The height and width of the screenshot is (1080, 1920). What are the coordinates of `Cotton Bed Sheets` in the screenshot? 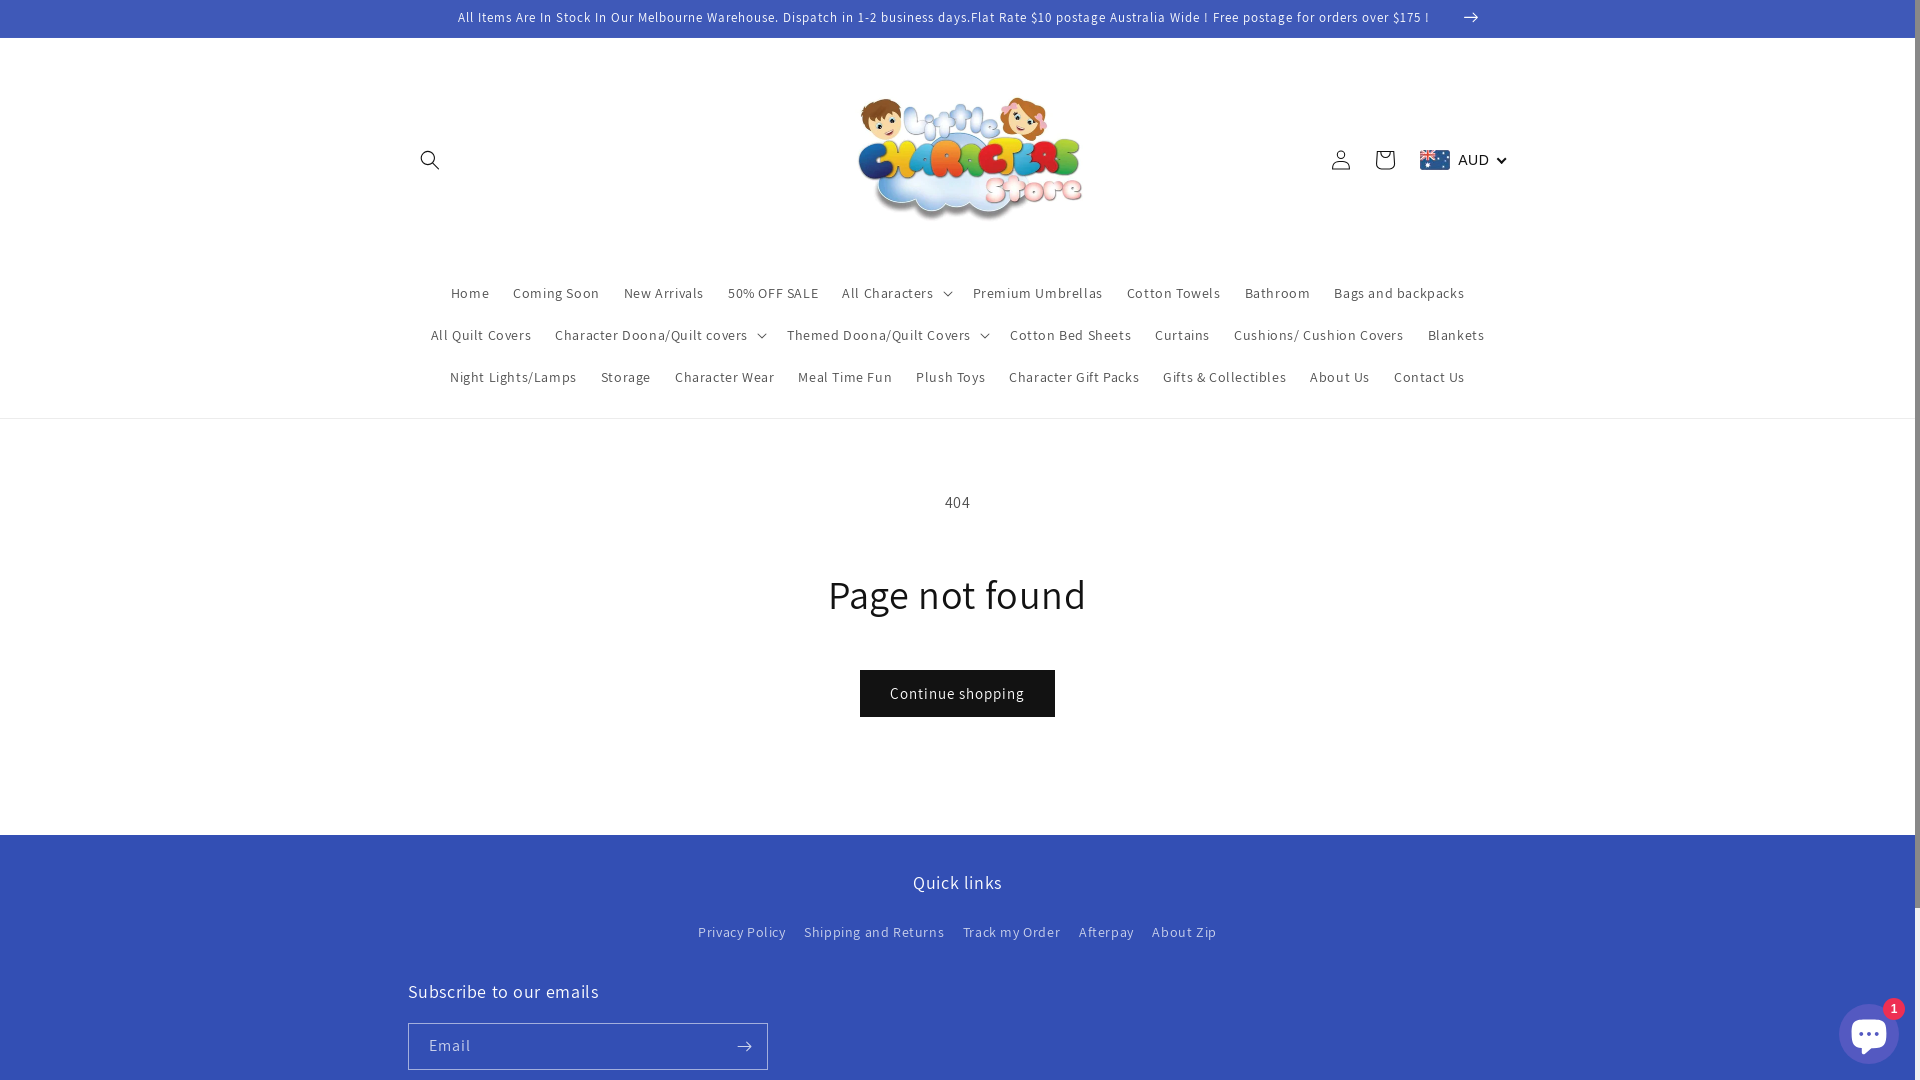 It's located at (1070, 335).